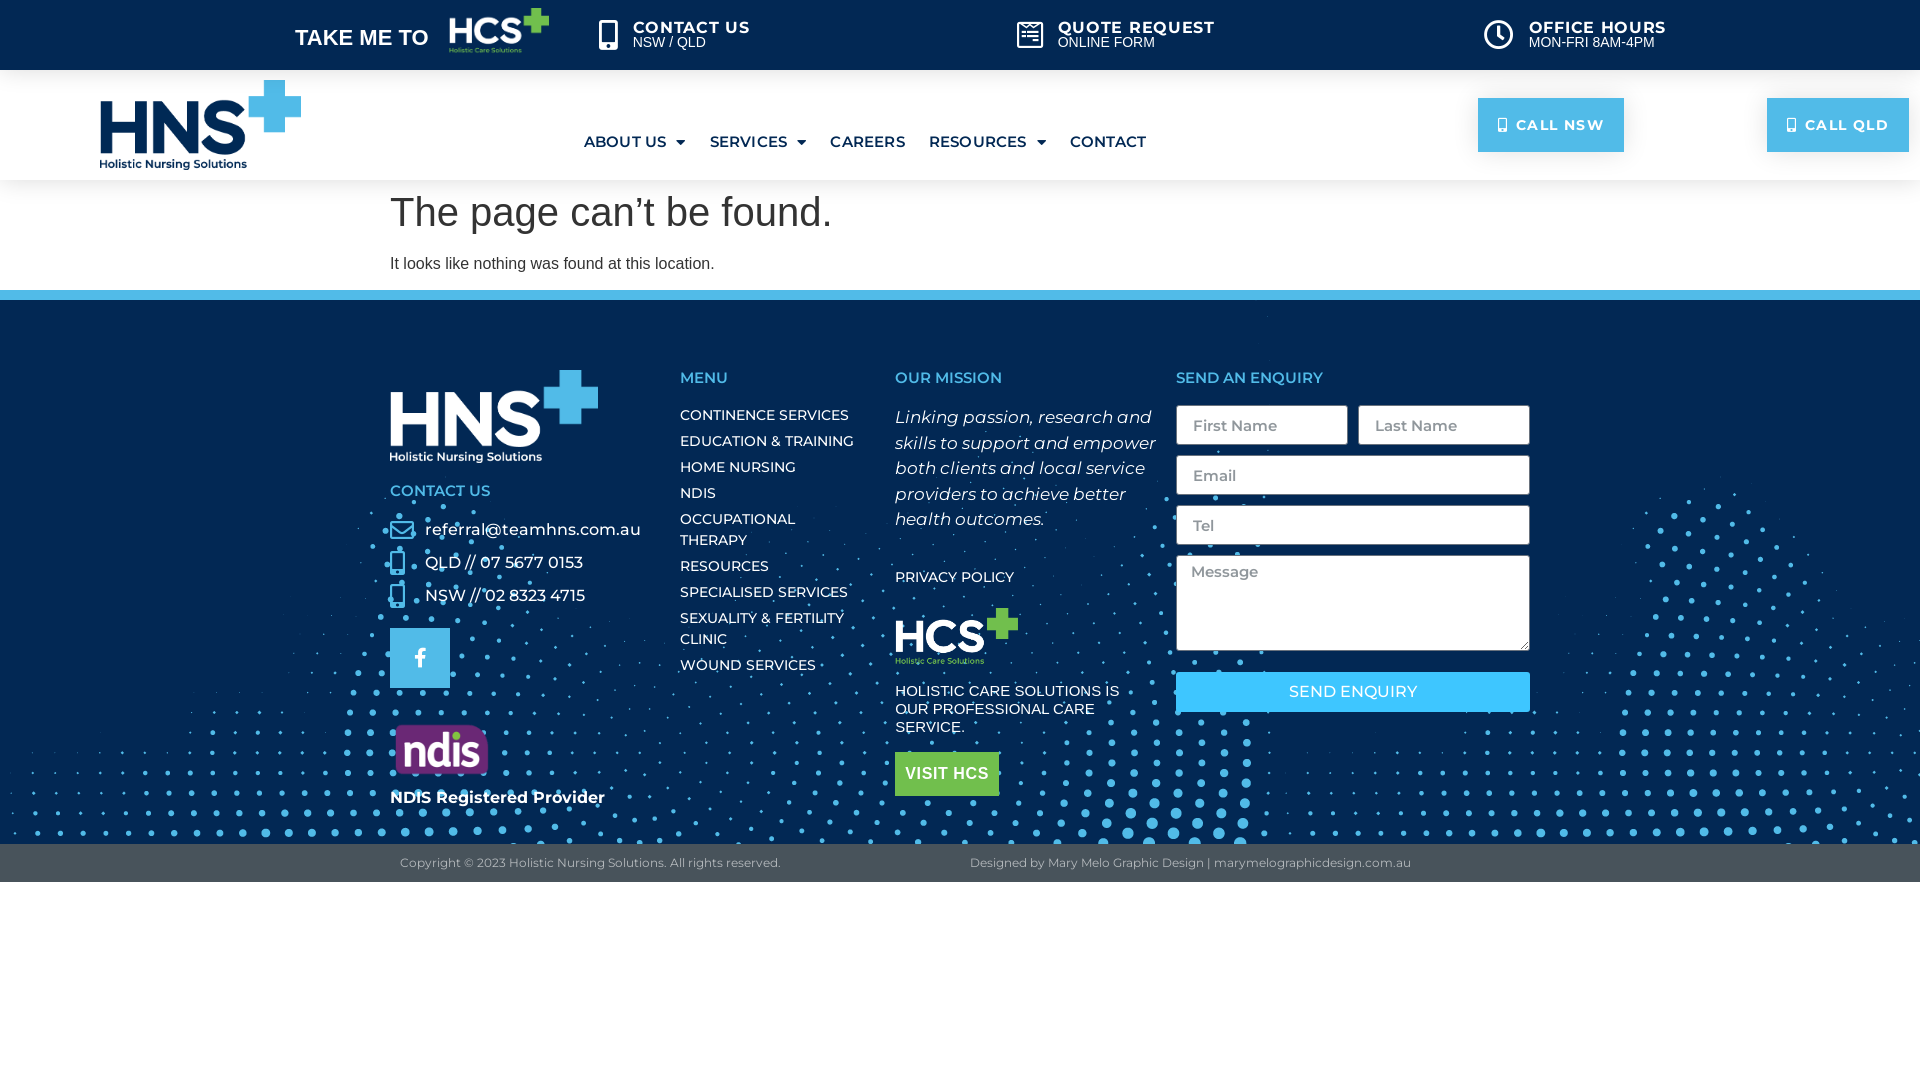 The height and width of the screenshot is (1080, 1920). I want to click on HOME NURSING, so click(773, 468).